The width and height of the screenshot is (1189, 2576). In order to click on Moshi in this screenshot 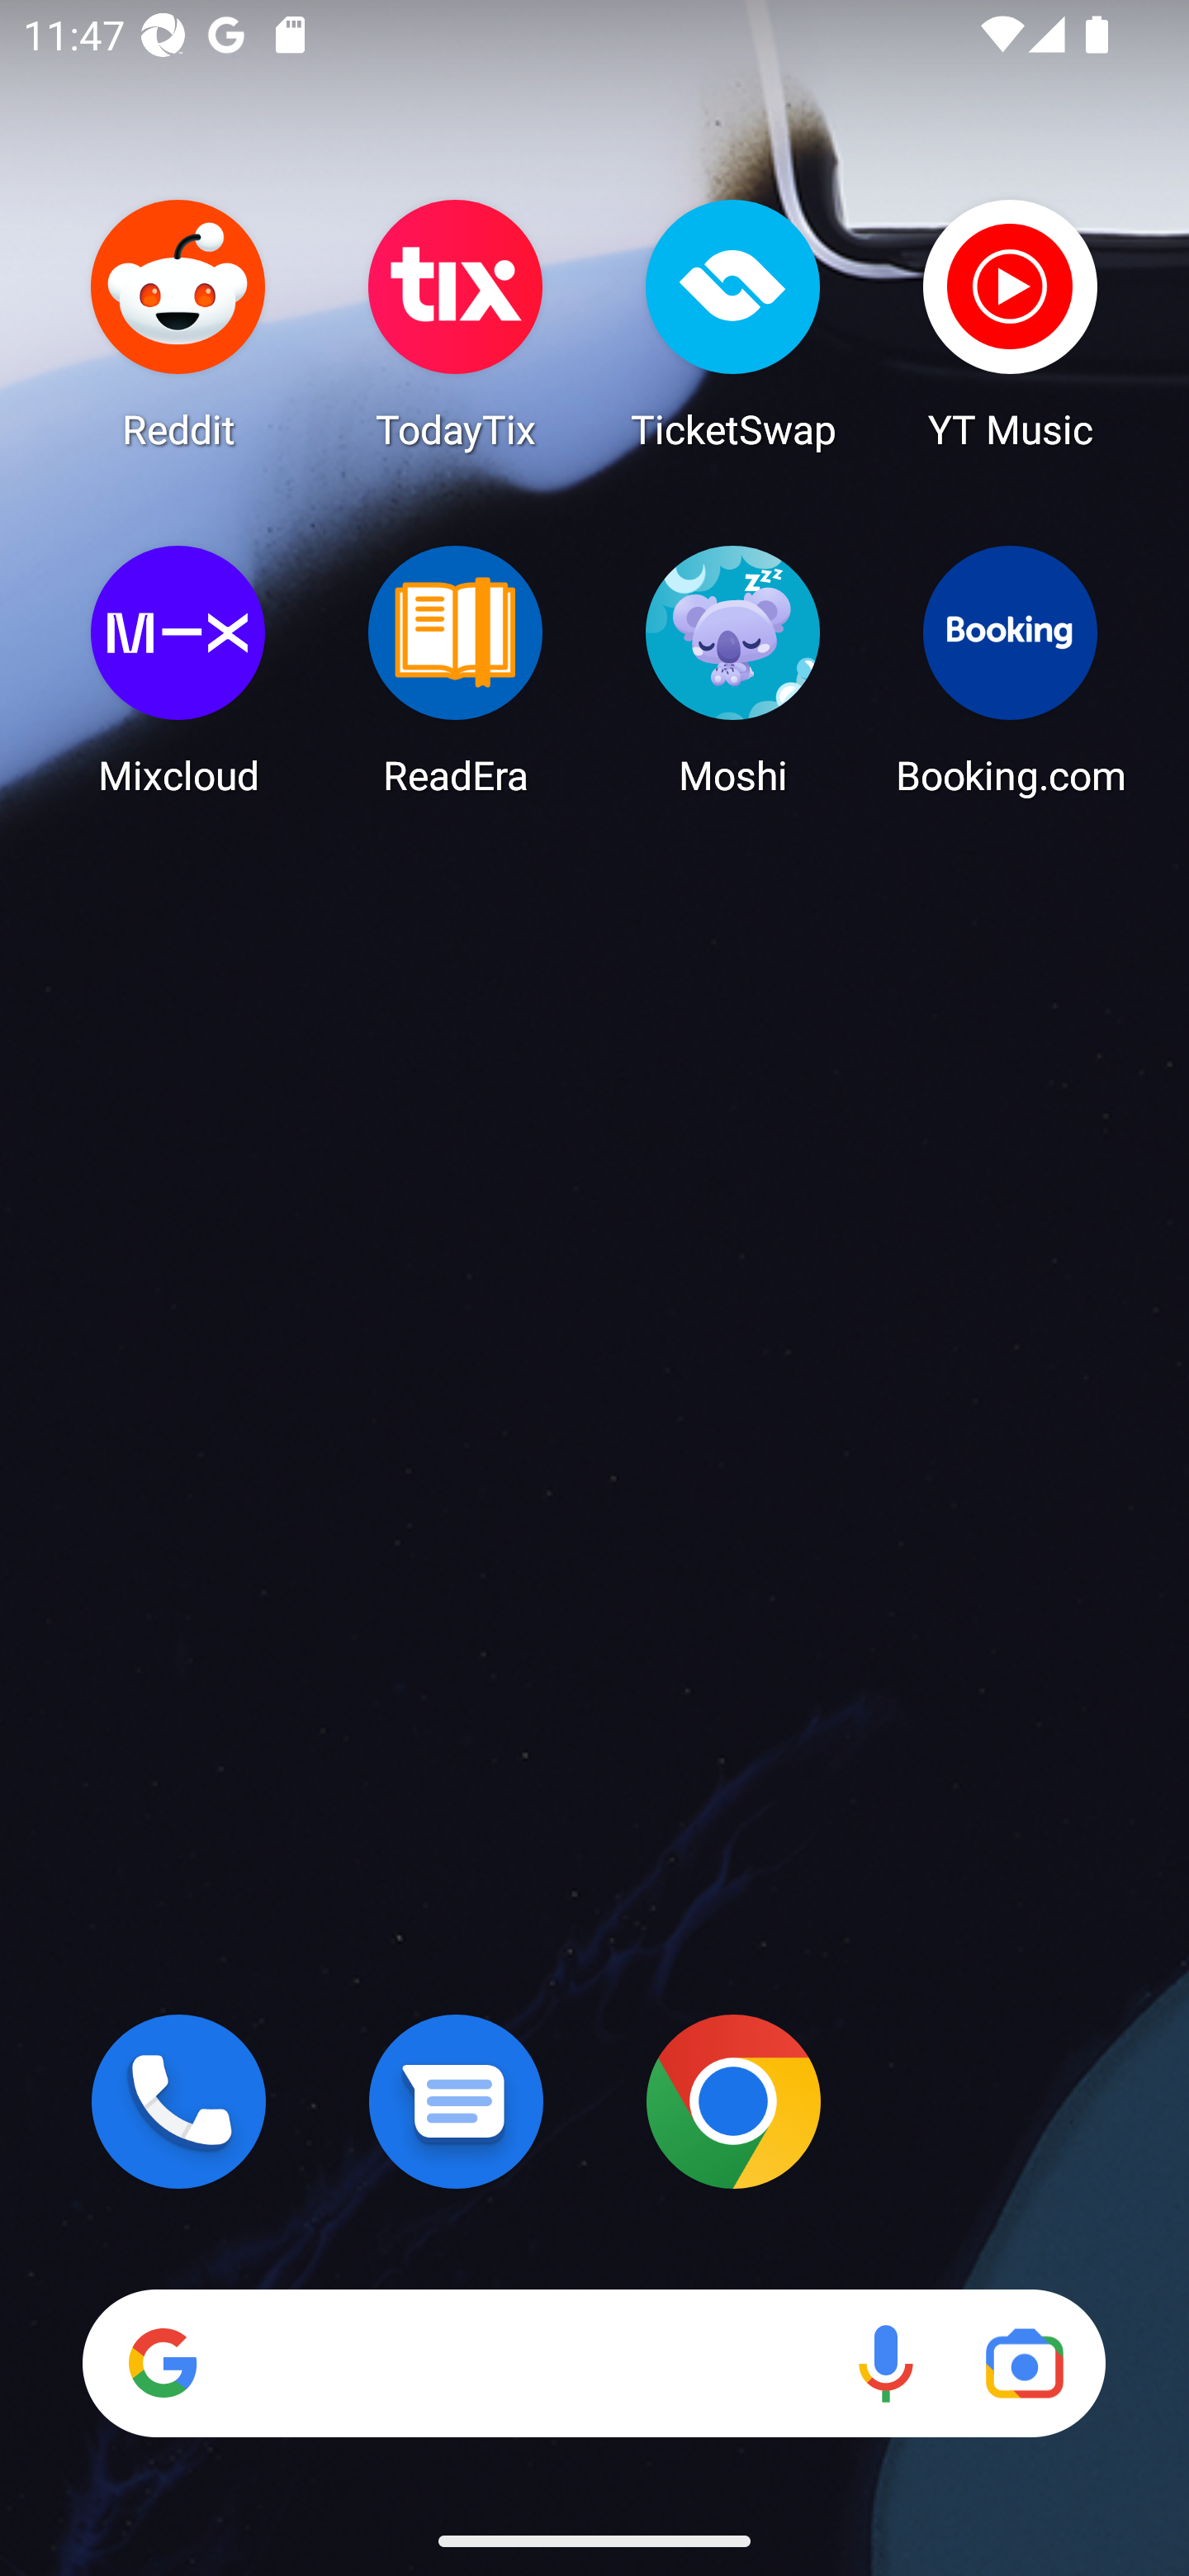, I will do `click(733, 670)`.